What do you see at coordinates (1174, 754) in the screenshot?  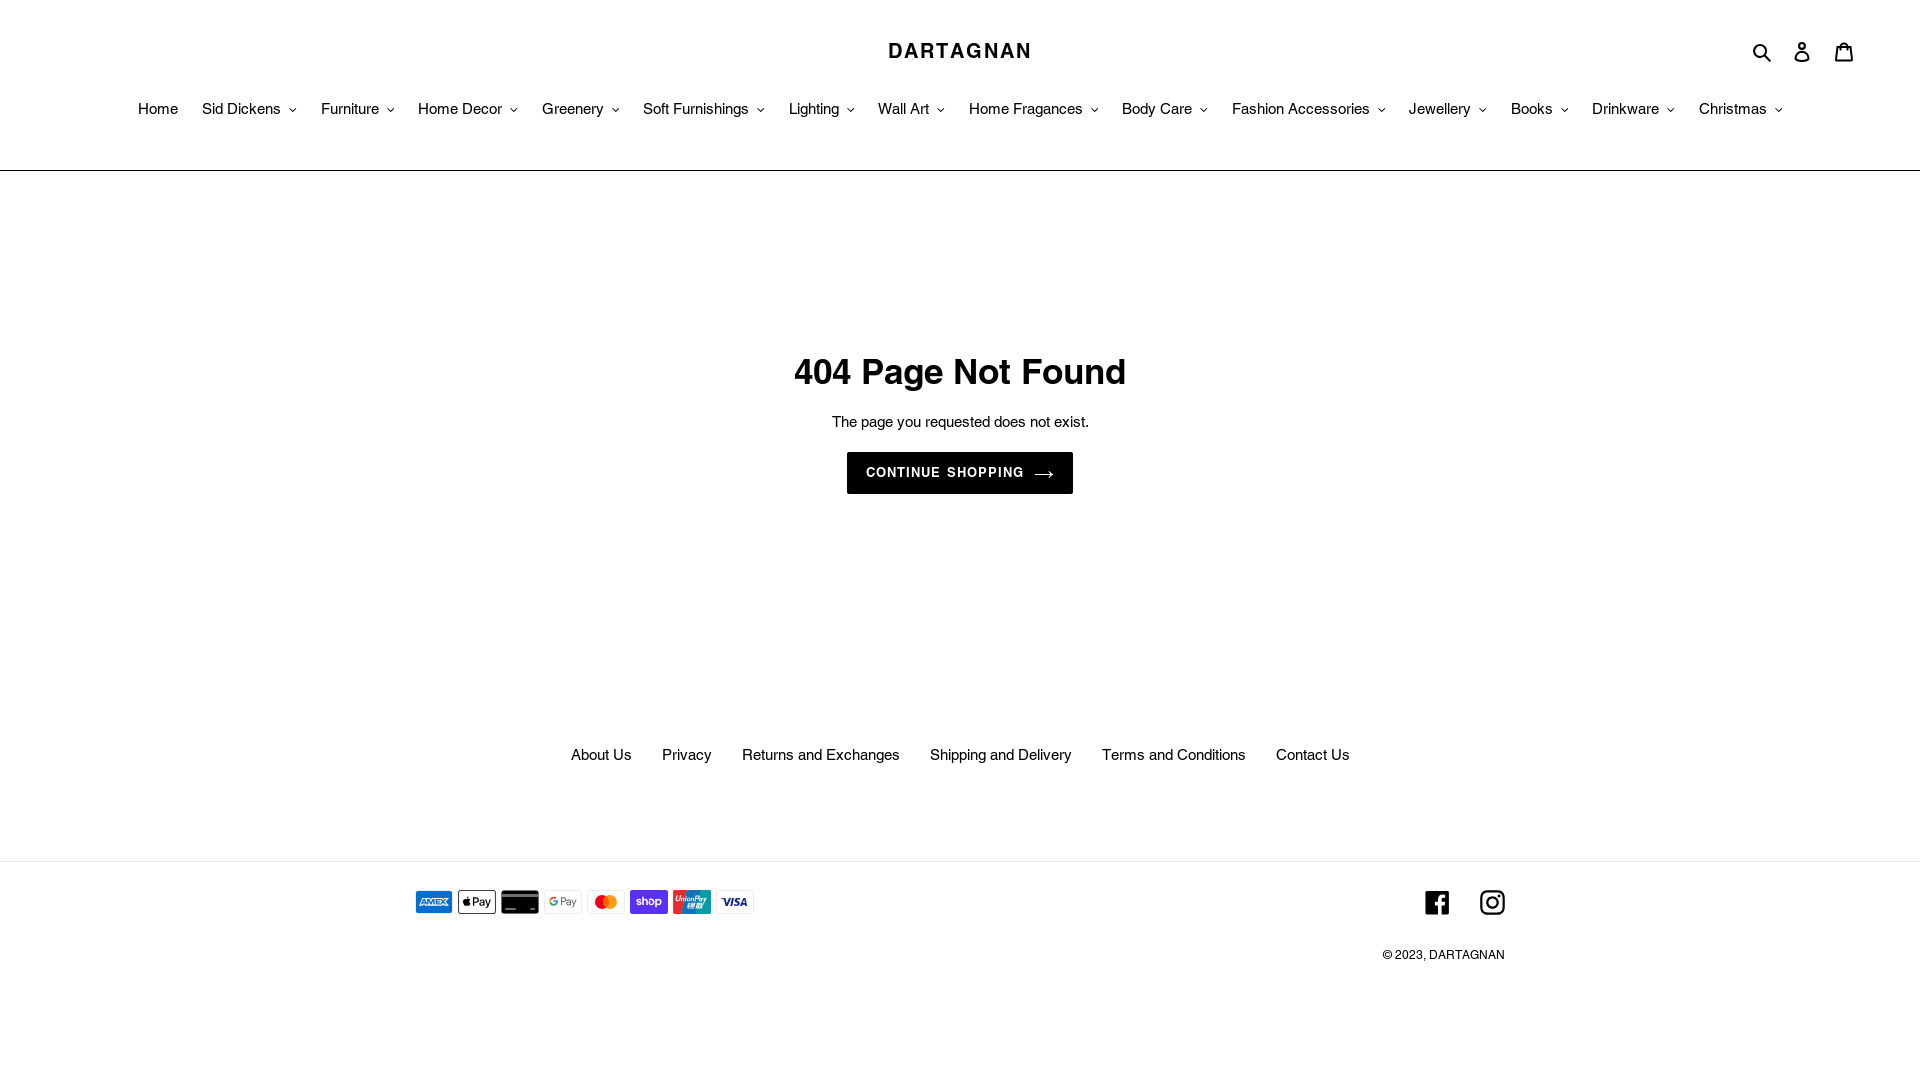 I see `Terms and Conditions` at bounding box center [1174, 754].